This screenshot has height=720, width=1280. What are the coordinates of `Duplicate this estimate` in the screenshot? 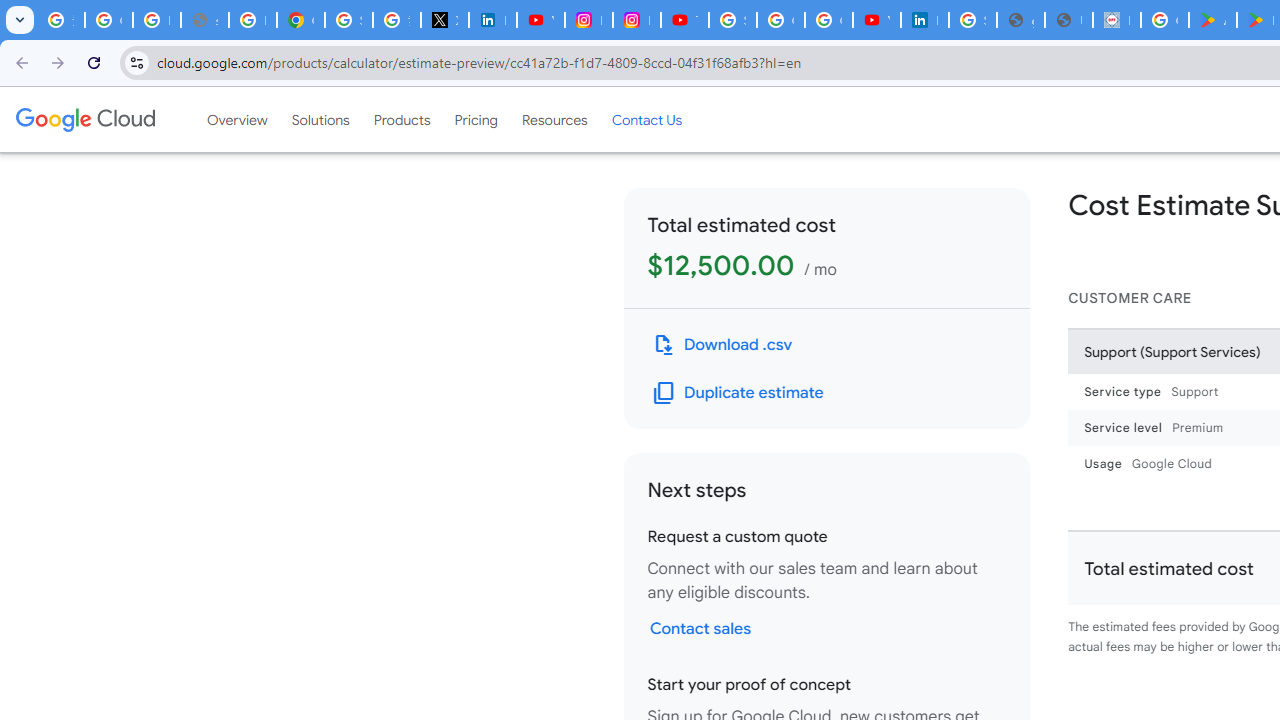 It's located at (738, 392).